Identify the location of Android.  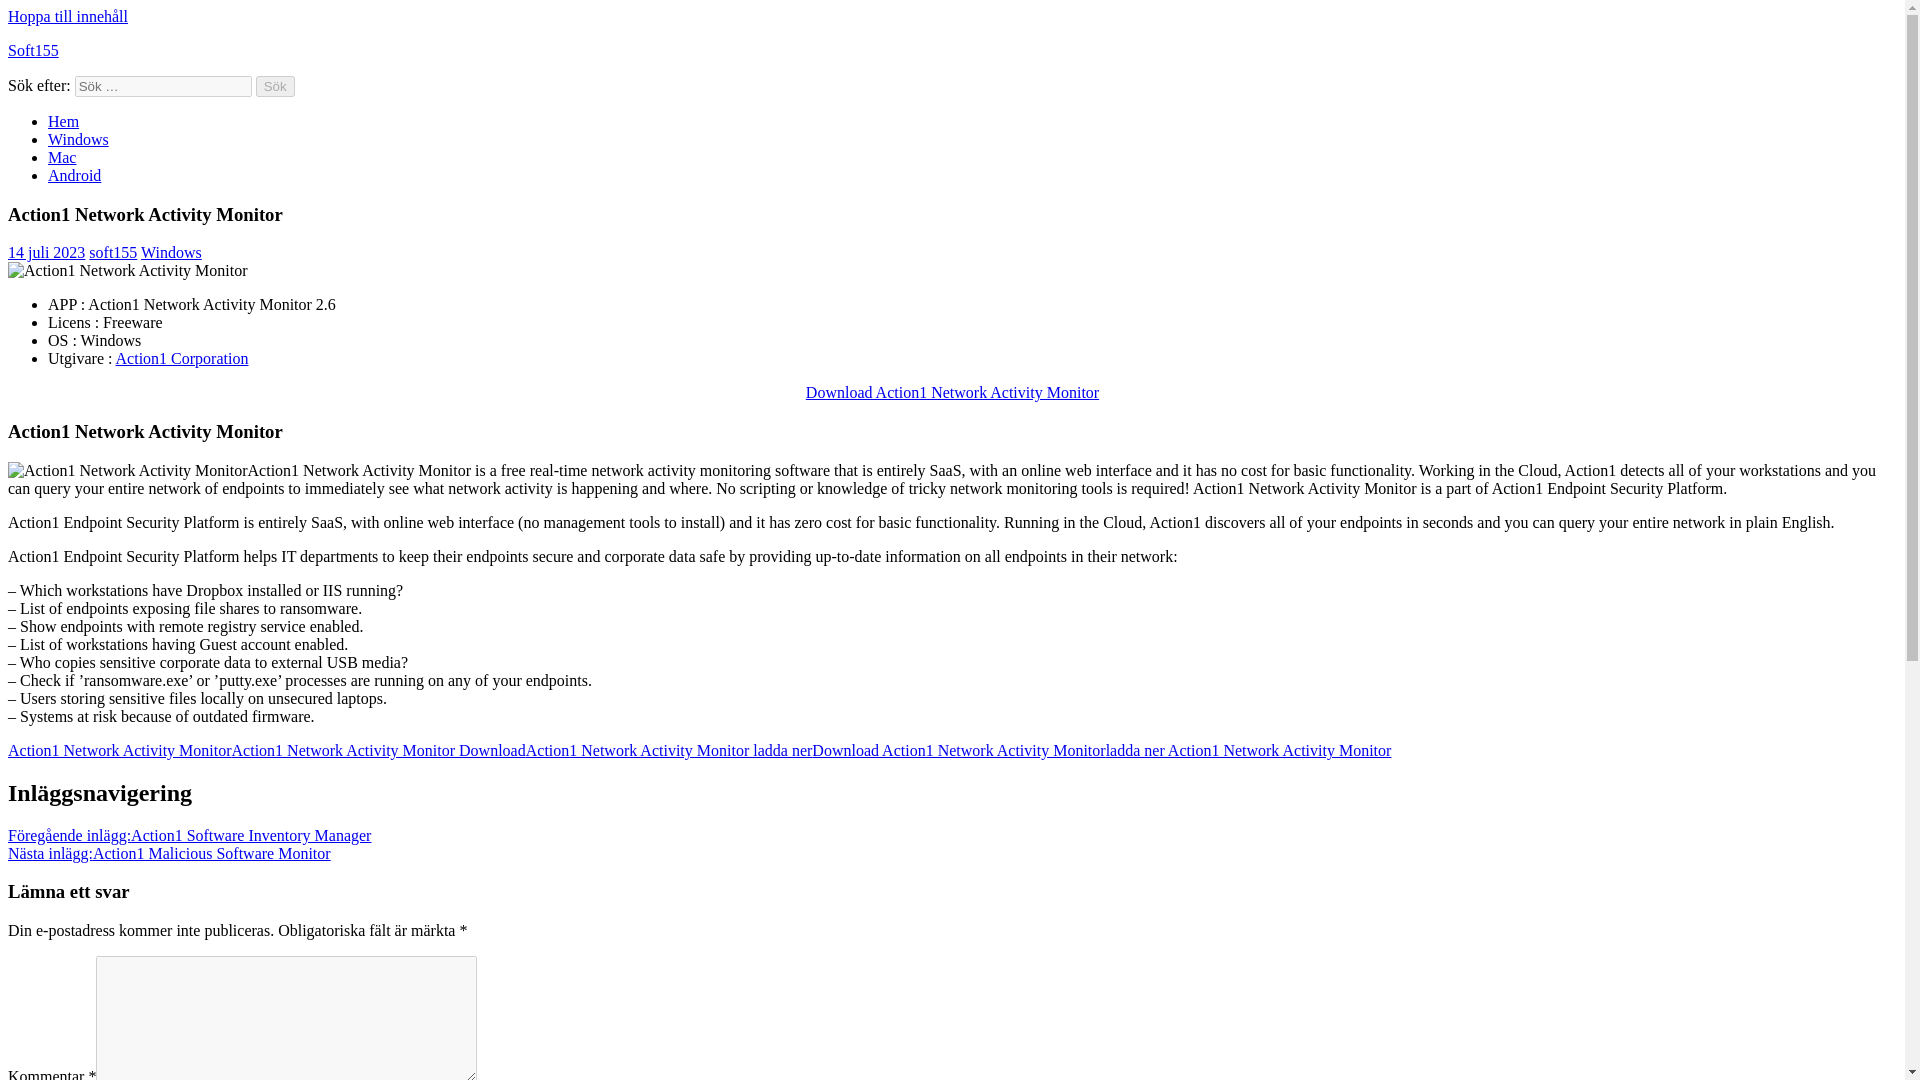
(74, 175).